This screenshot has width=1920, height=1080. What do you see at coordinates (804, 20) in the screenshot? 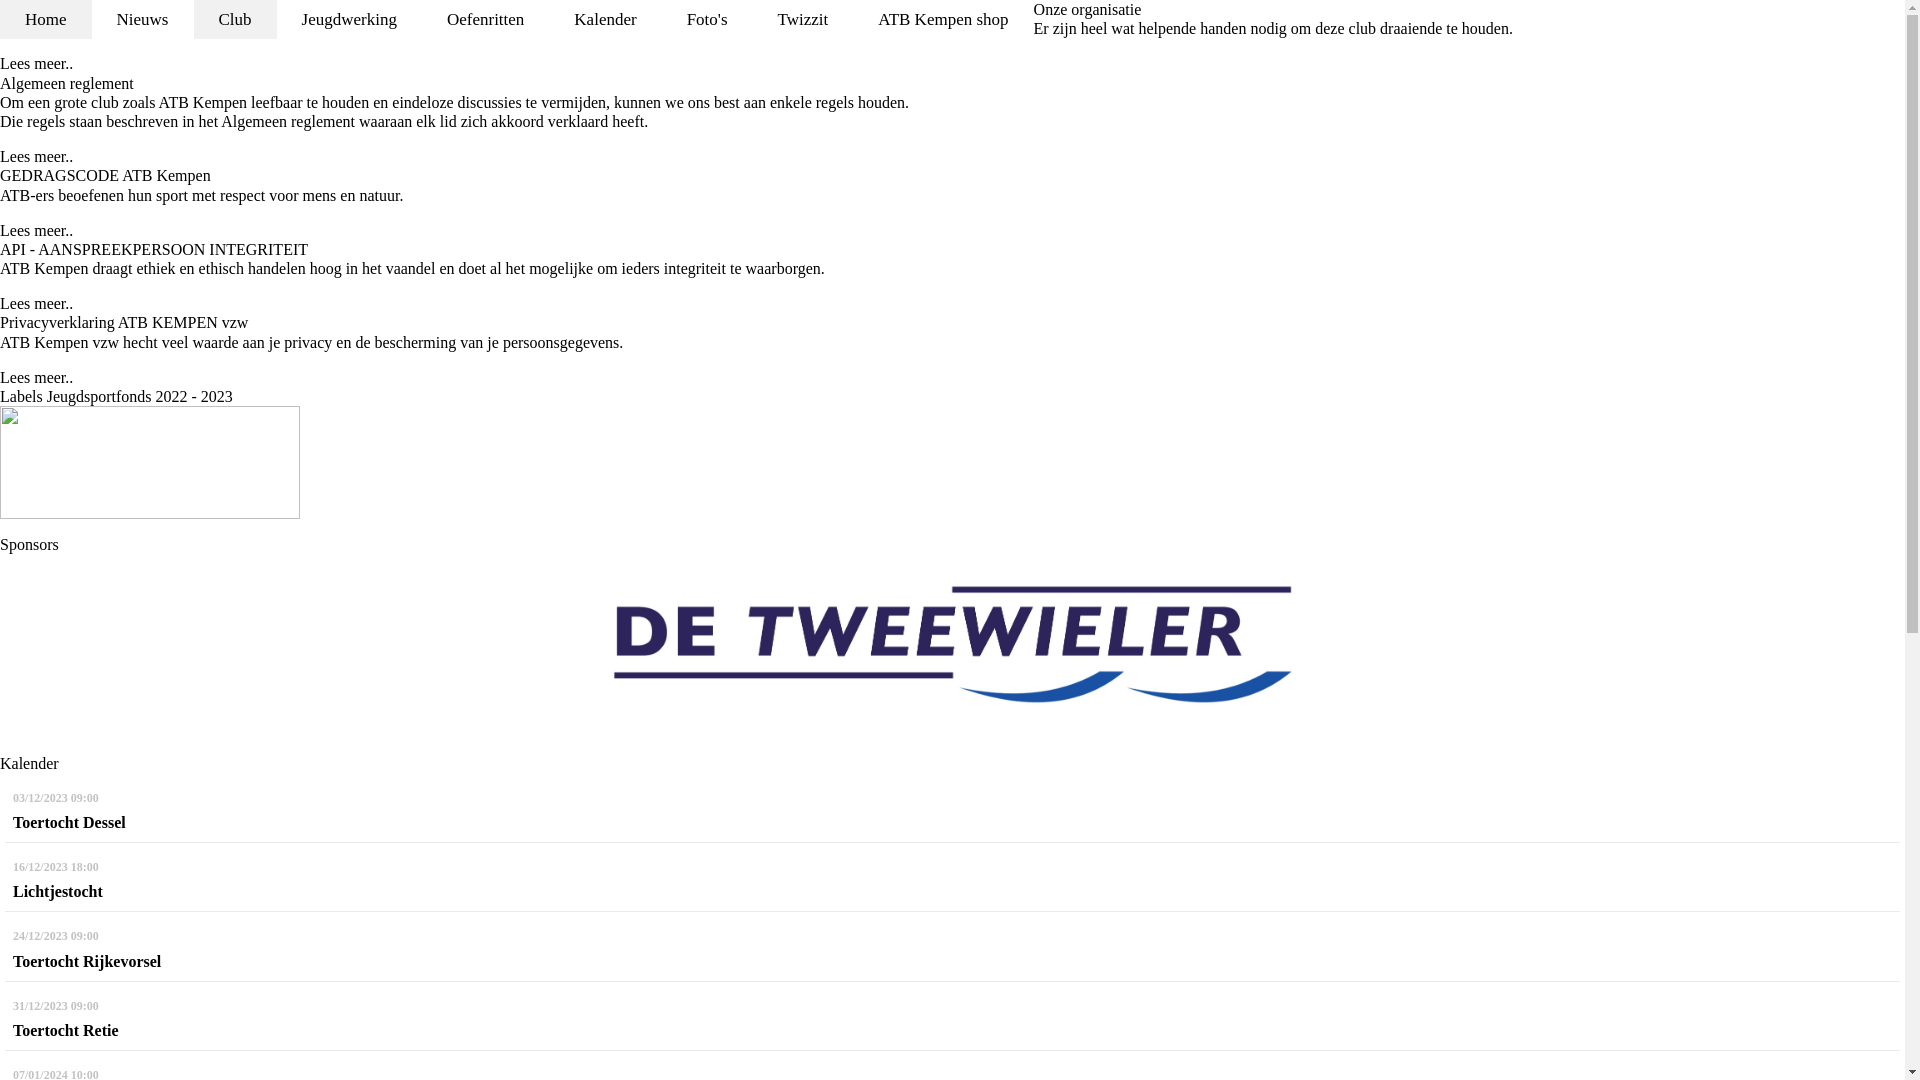
I see `Twizzit` at bounding box center [804, 20].